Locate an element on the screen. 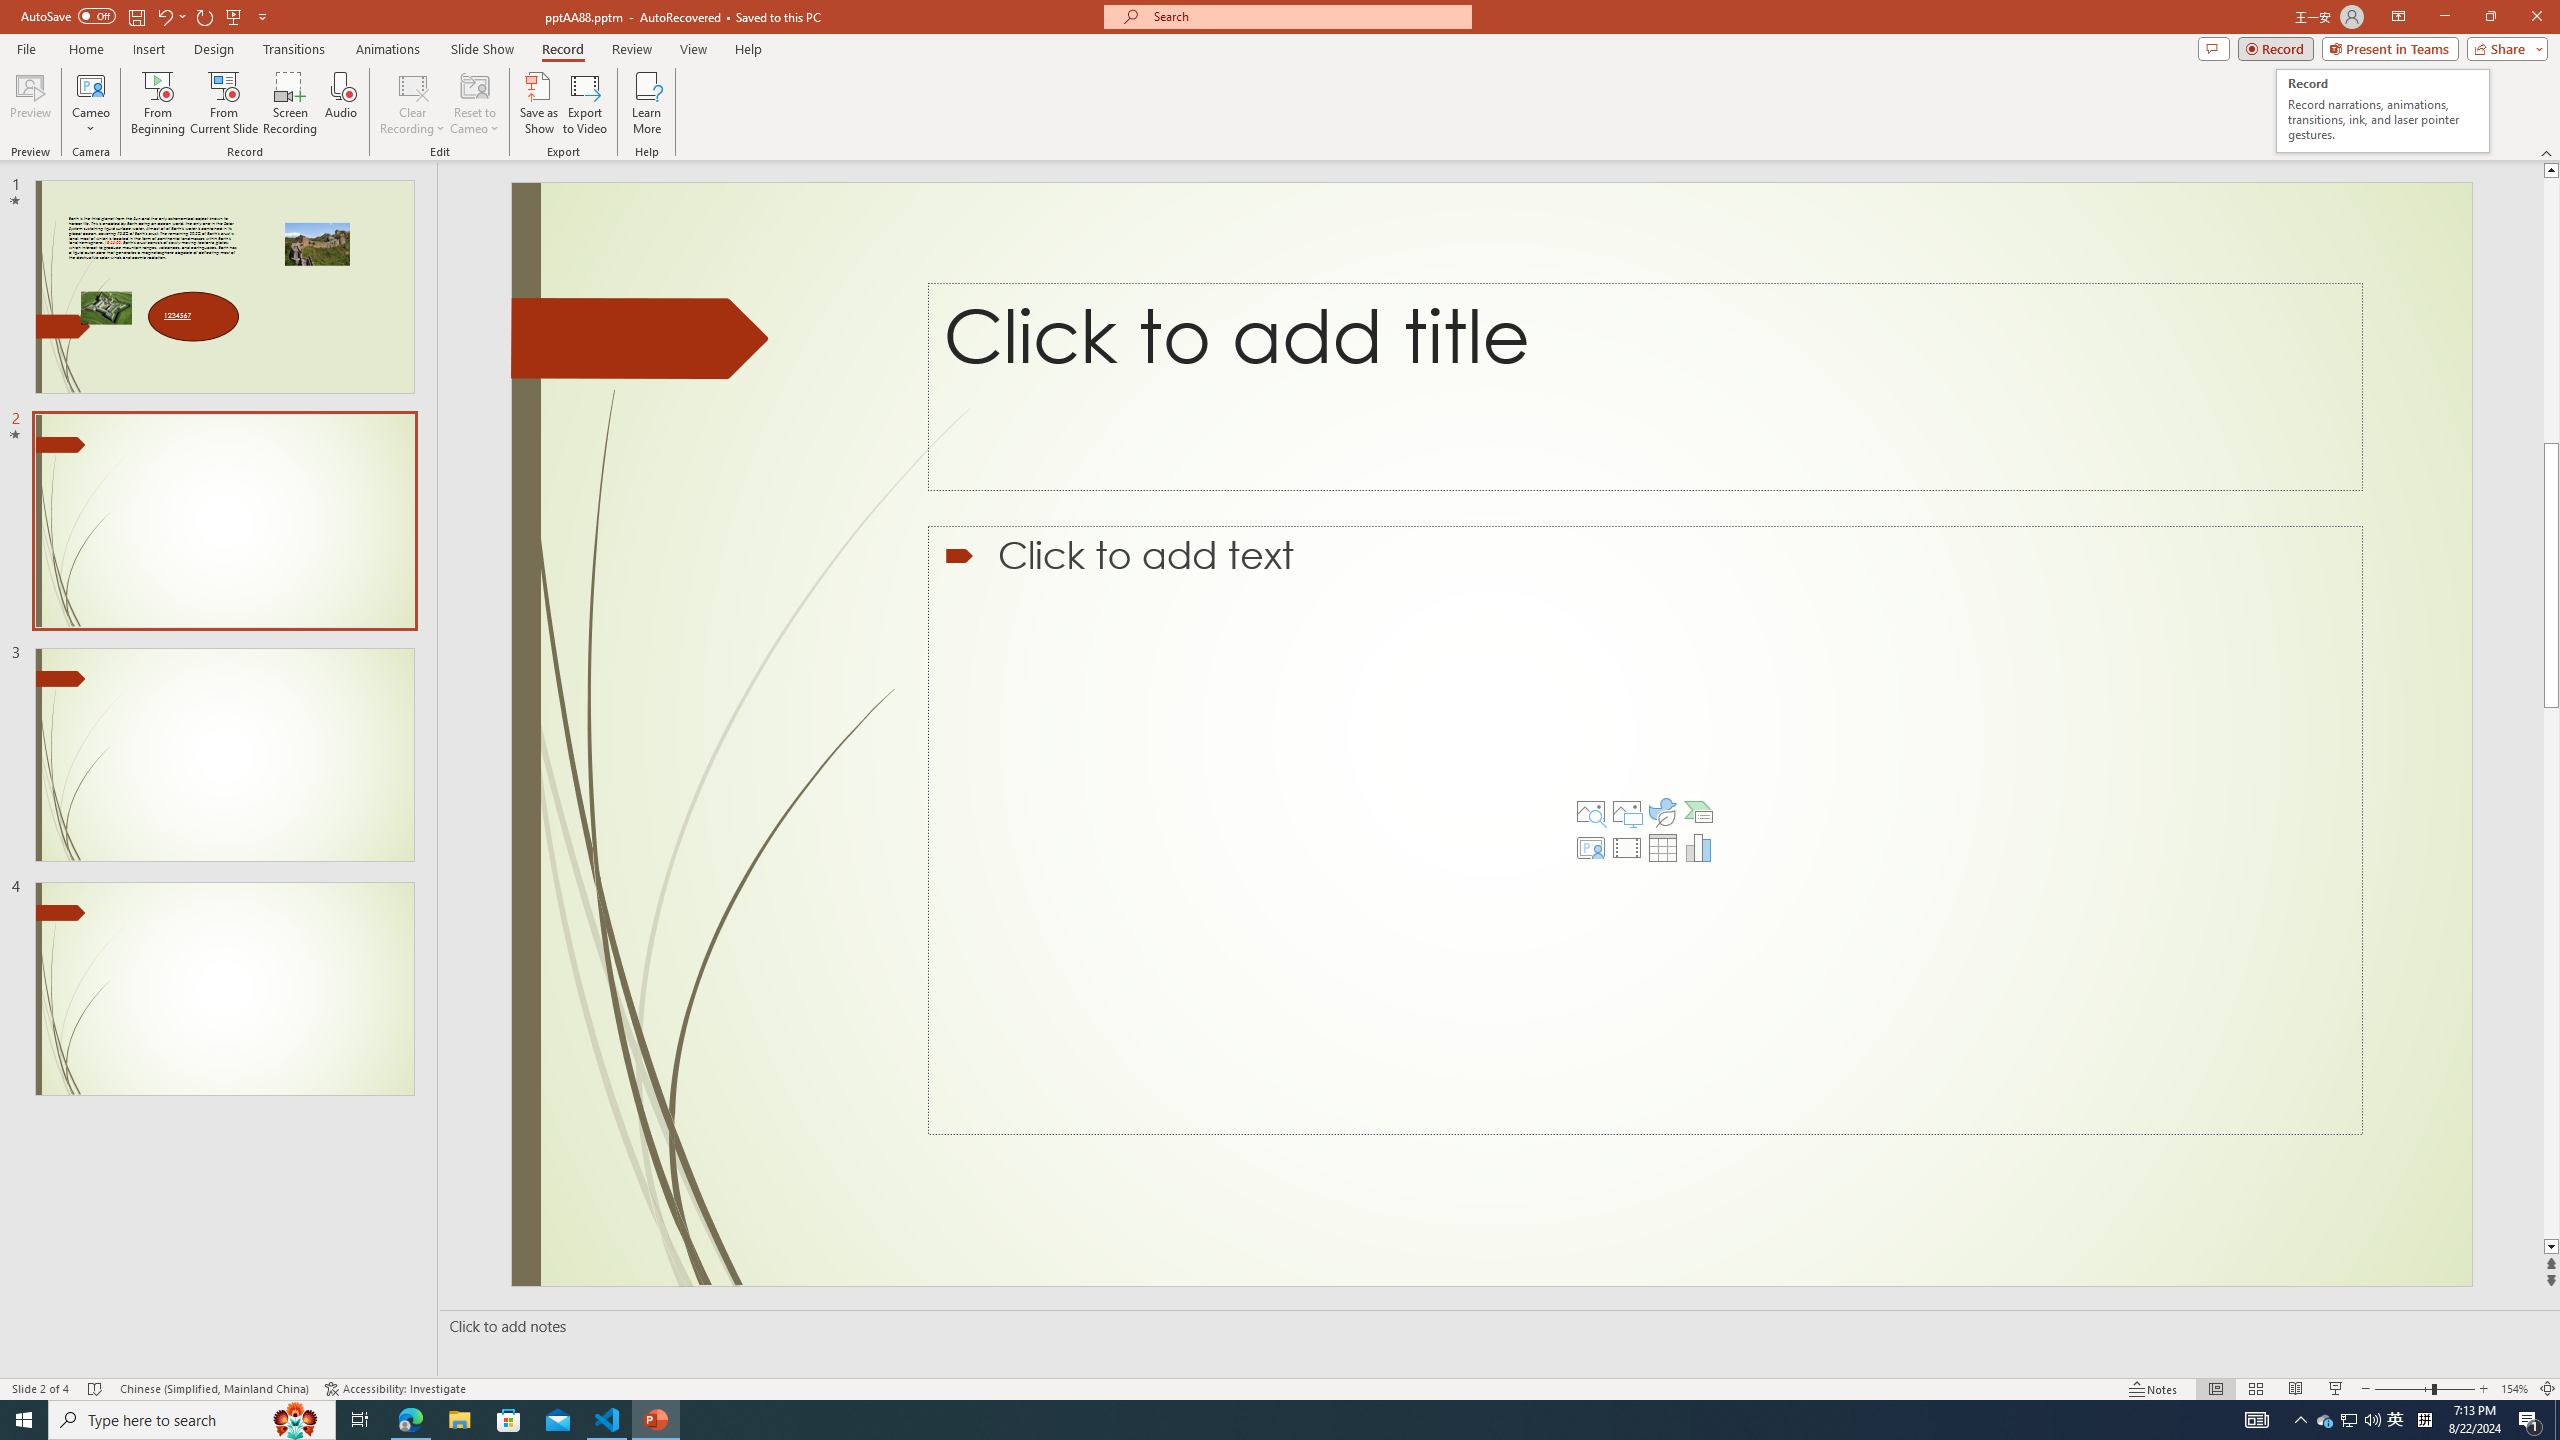 The width and height of the screenshot is (2560, 1440). Content Placeholder is located at coordinates (1643, 829).